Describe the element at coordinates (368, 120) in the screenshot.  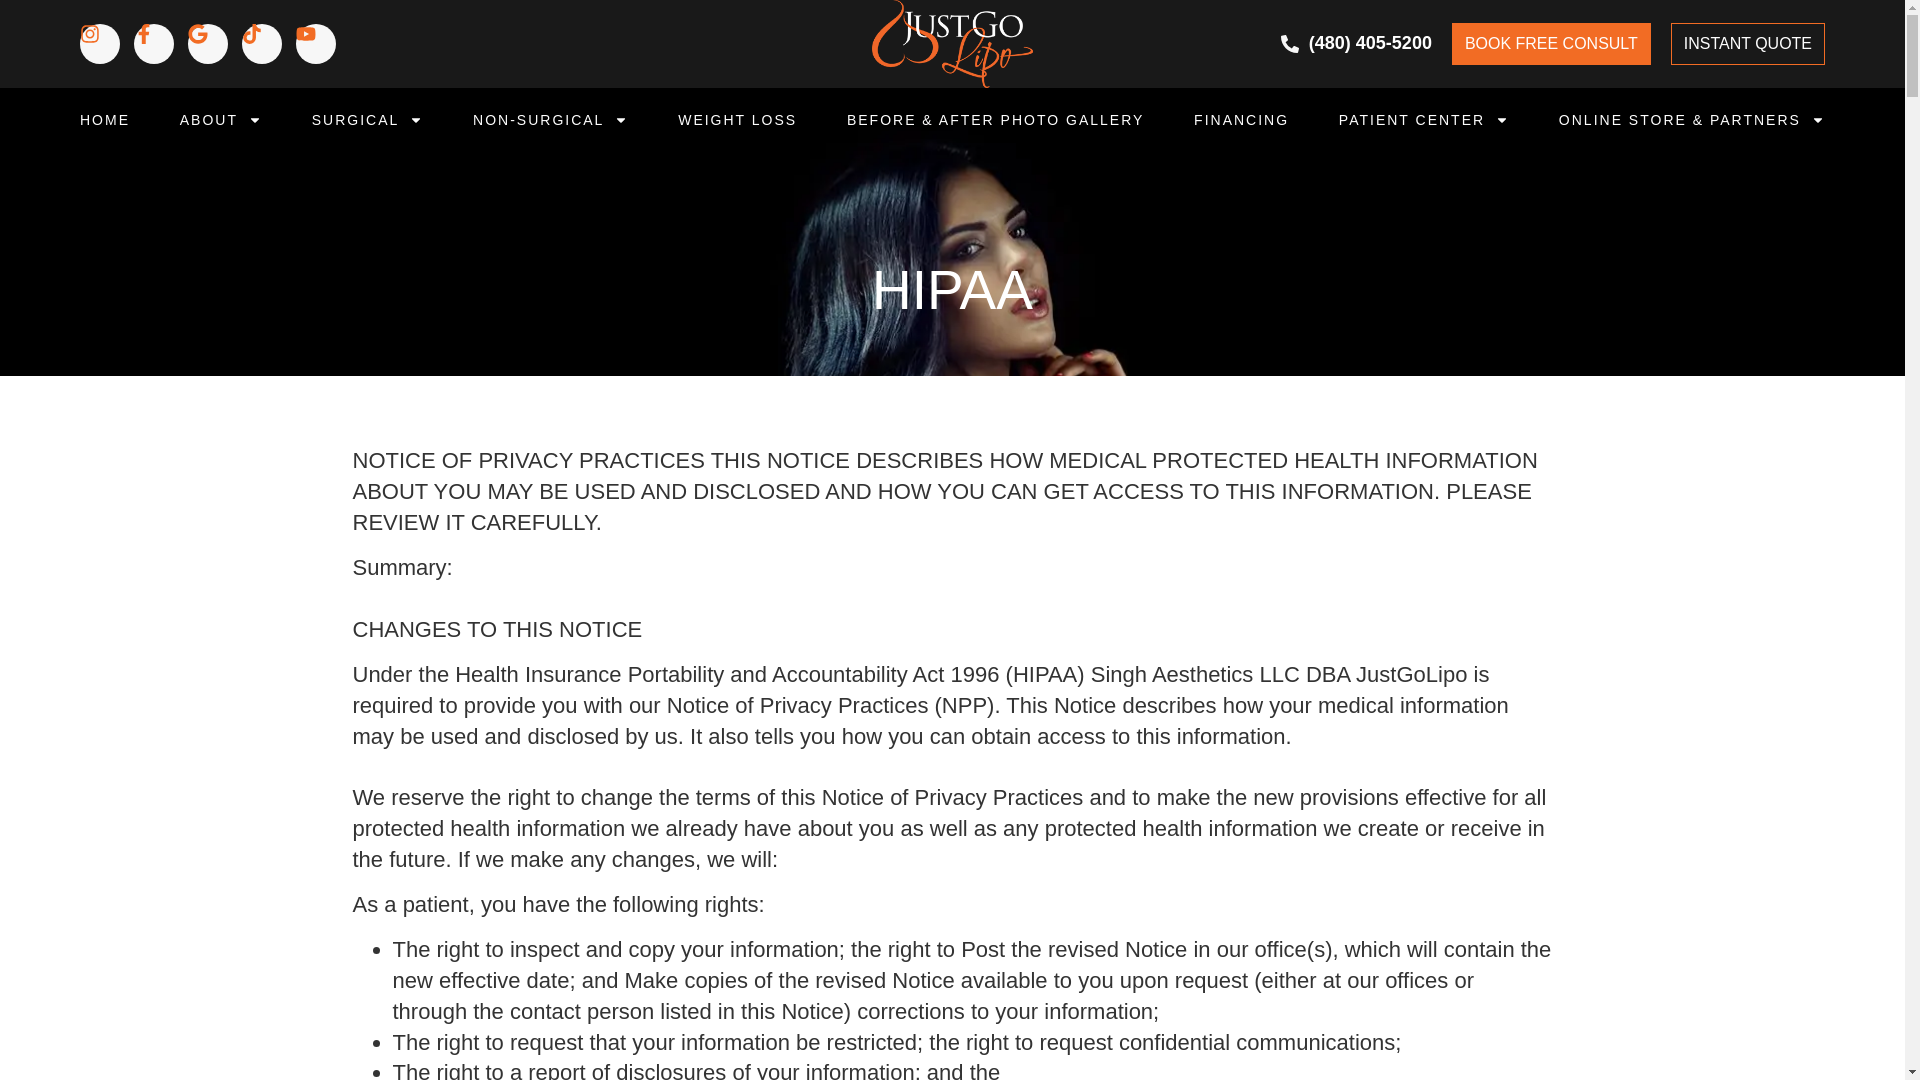
I see `SURGICAL` at that location.